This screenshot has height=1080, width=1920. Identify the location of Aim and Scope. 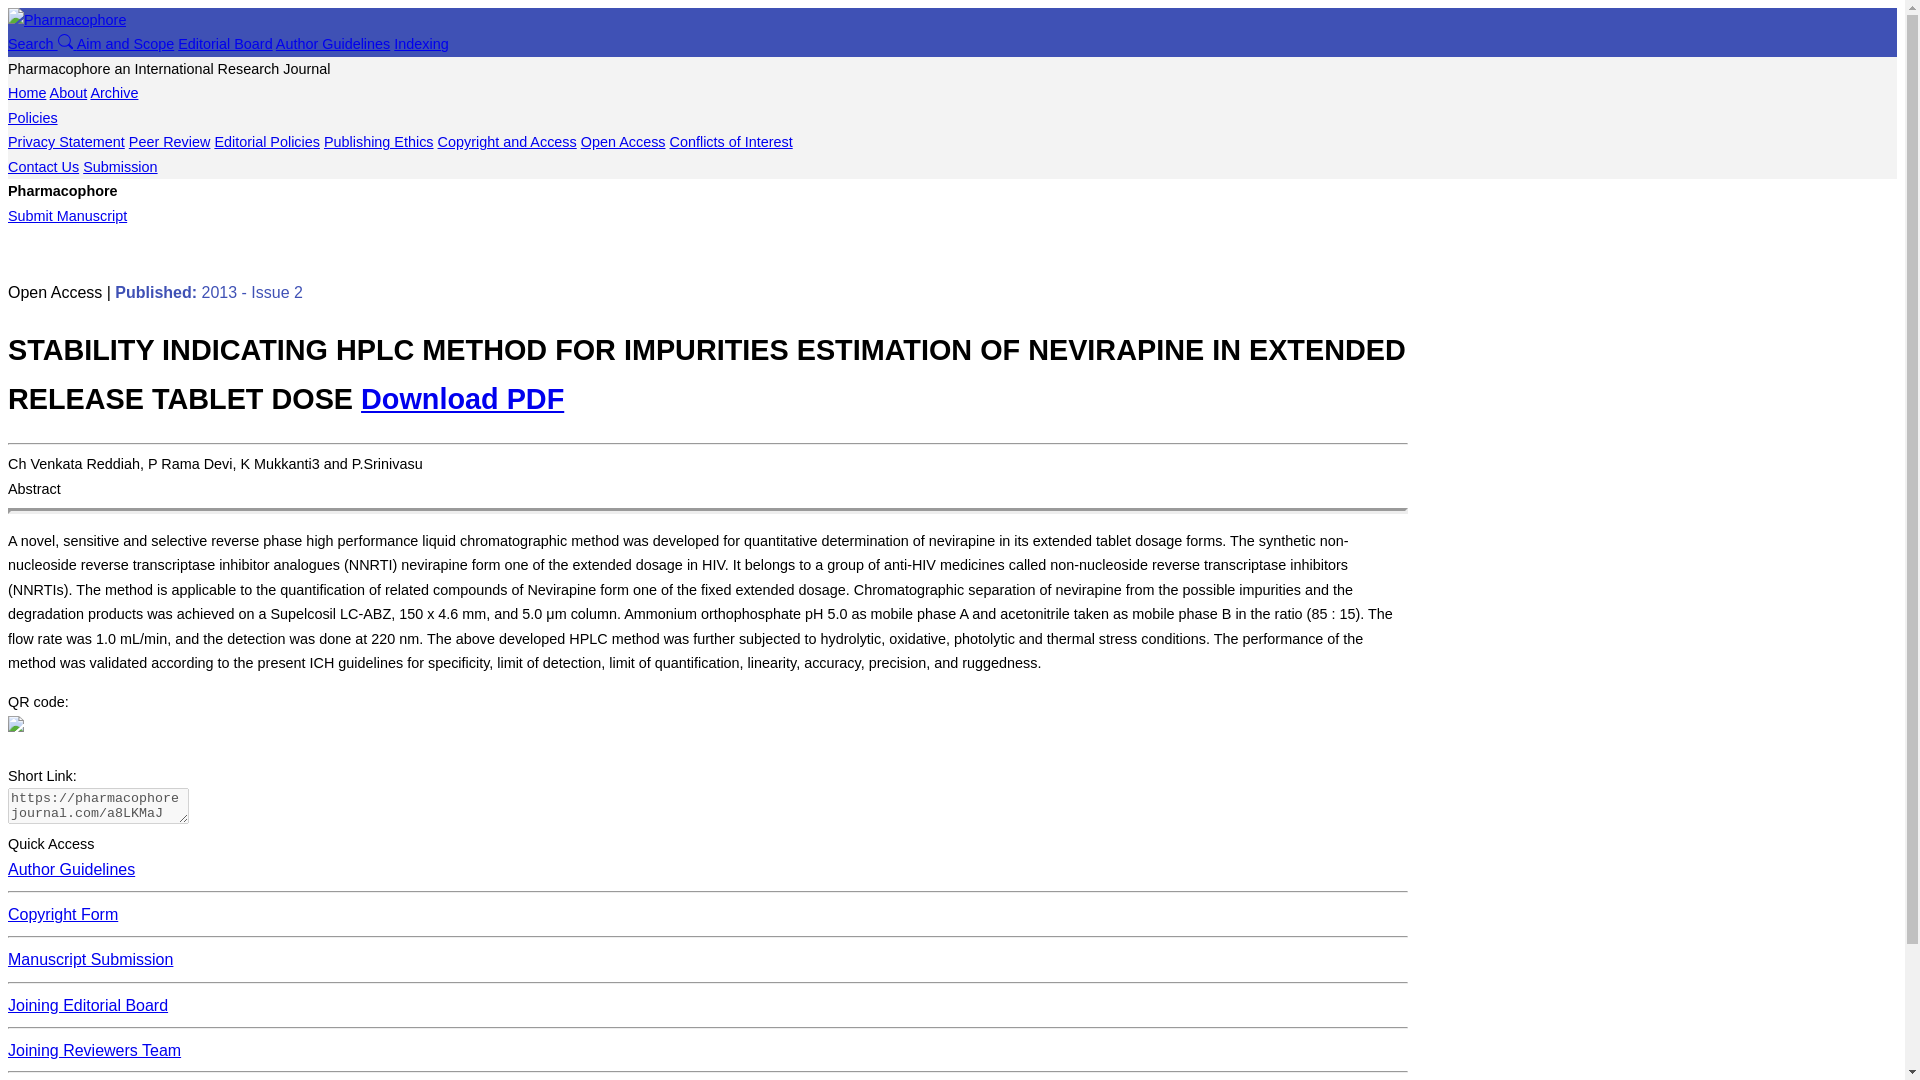
(125, 43).